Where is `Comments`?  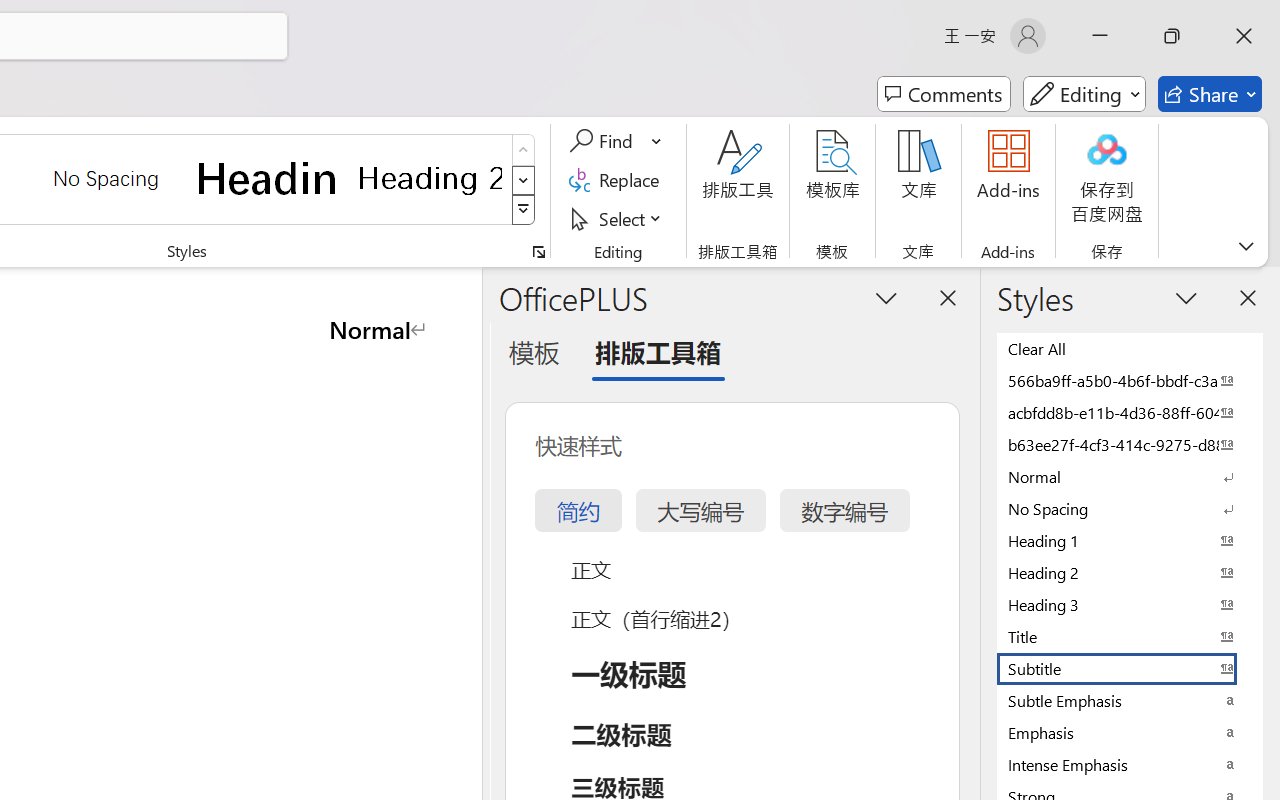
Comments is located at coordinates (944, 94).